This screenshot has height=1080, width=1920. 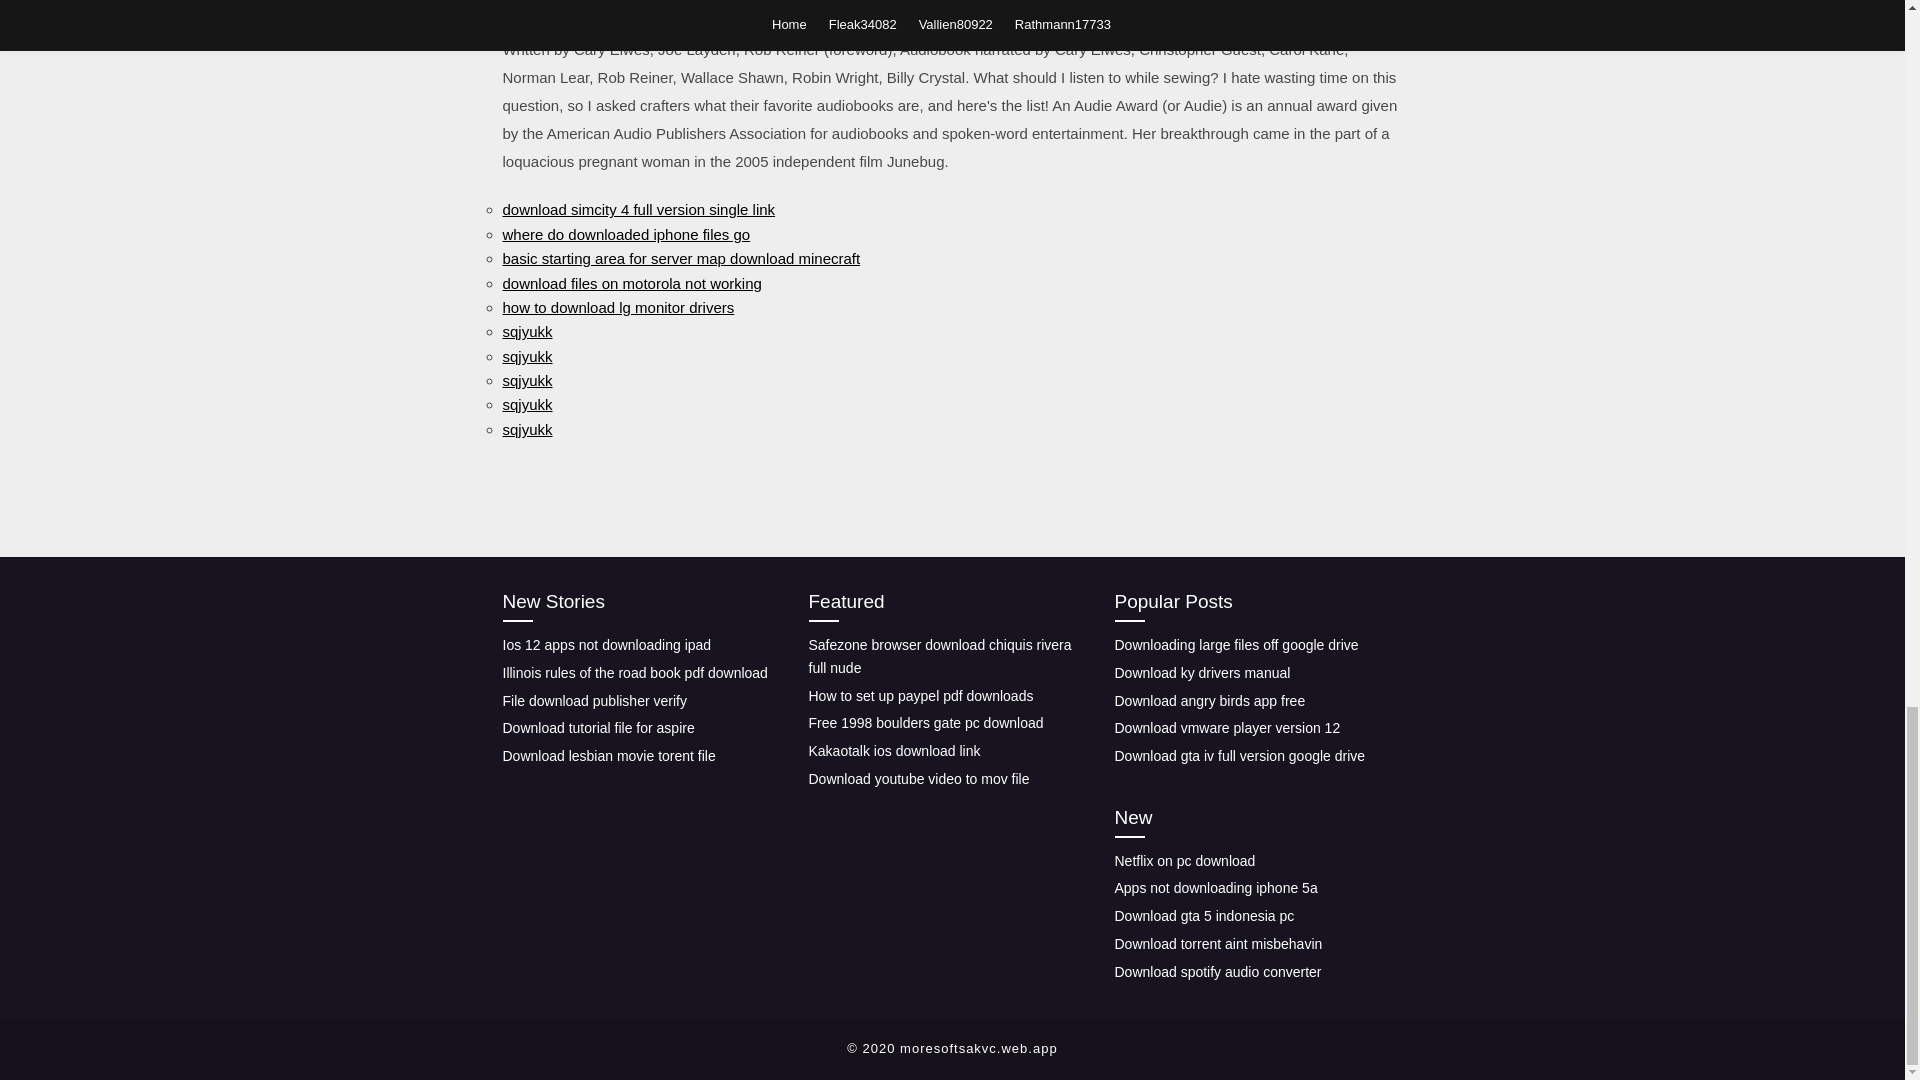 What do you see at coordinates (1209, 700) in the screenshot?
I see `Download angry birds app free` at bounding box center [1209, 700].